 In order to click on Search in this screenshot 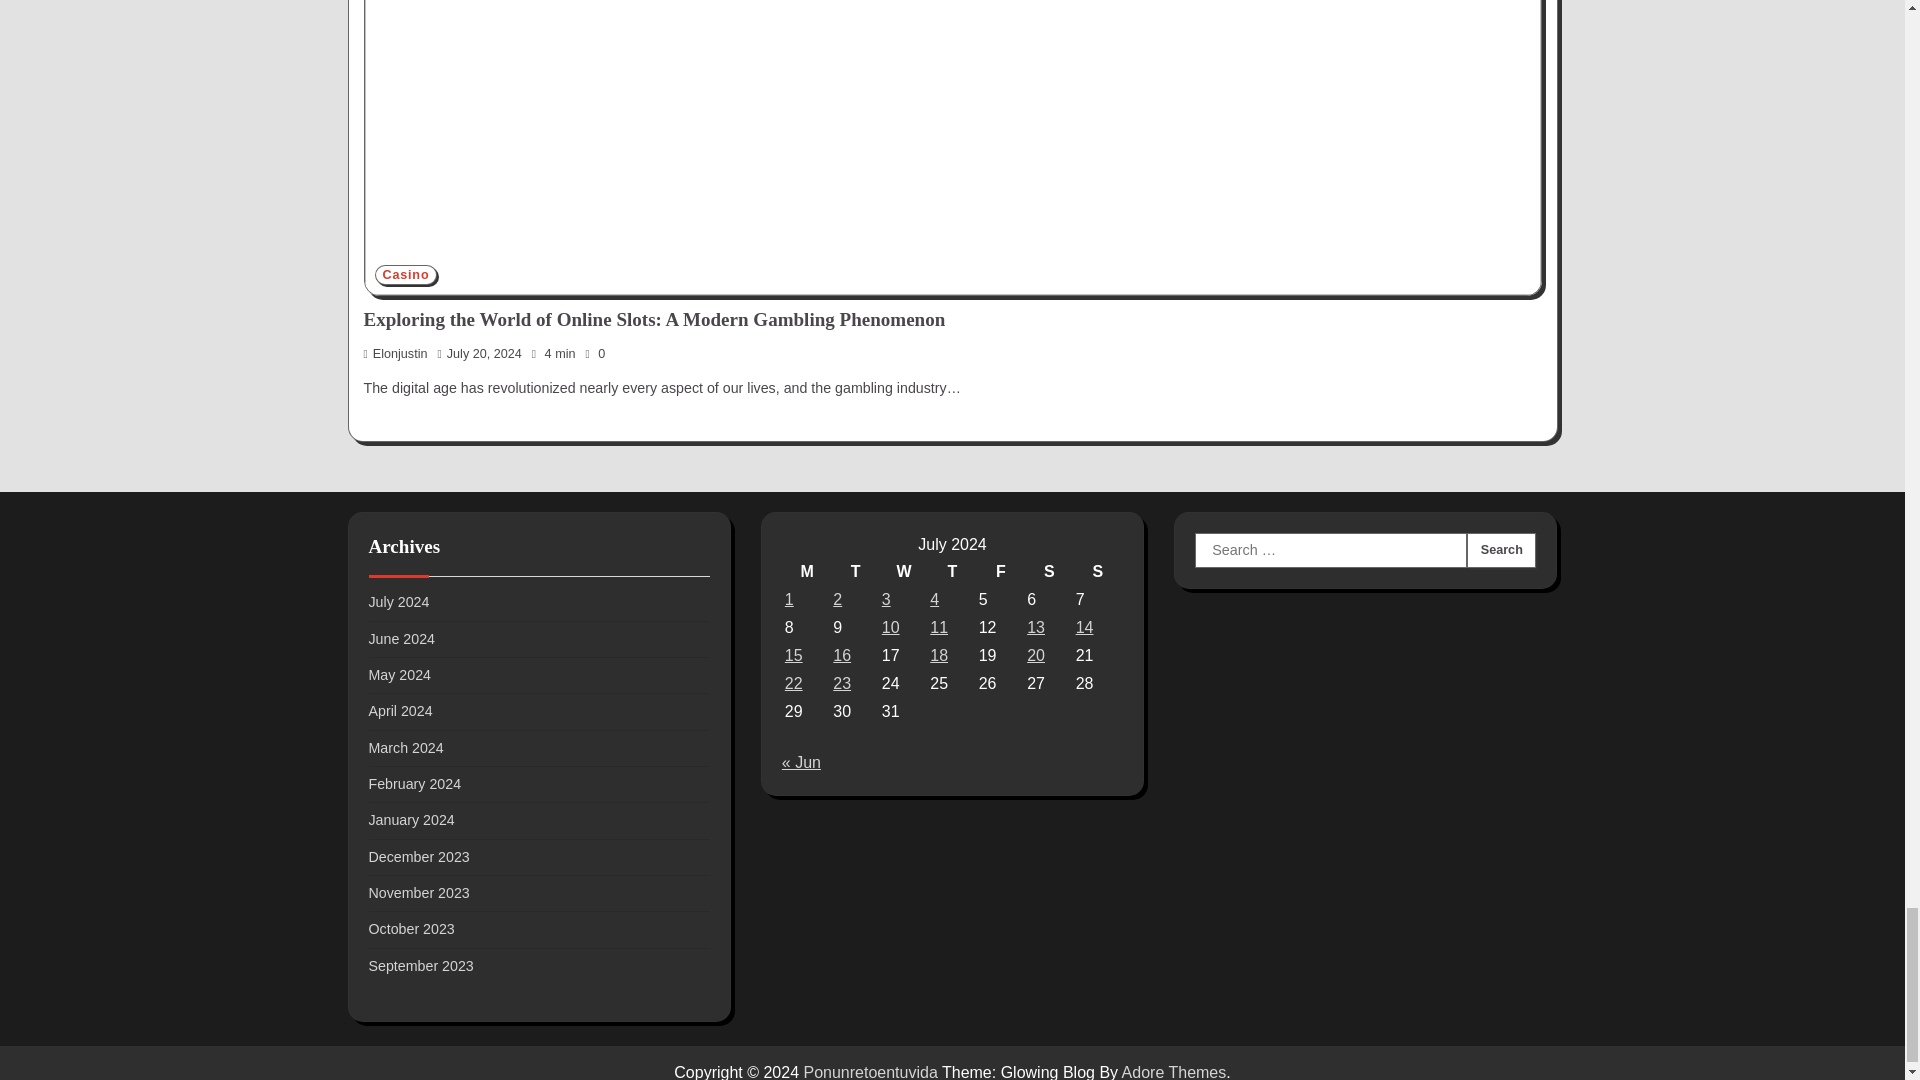, I will do `click(1501, 551)`.